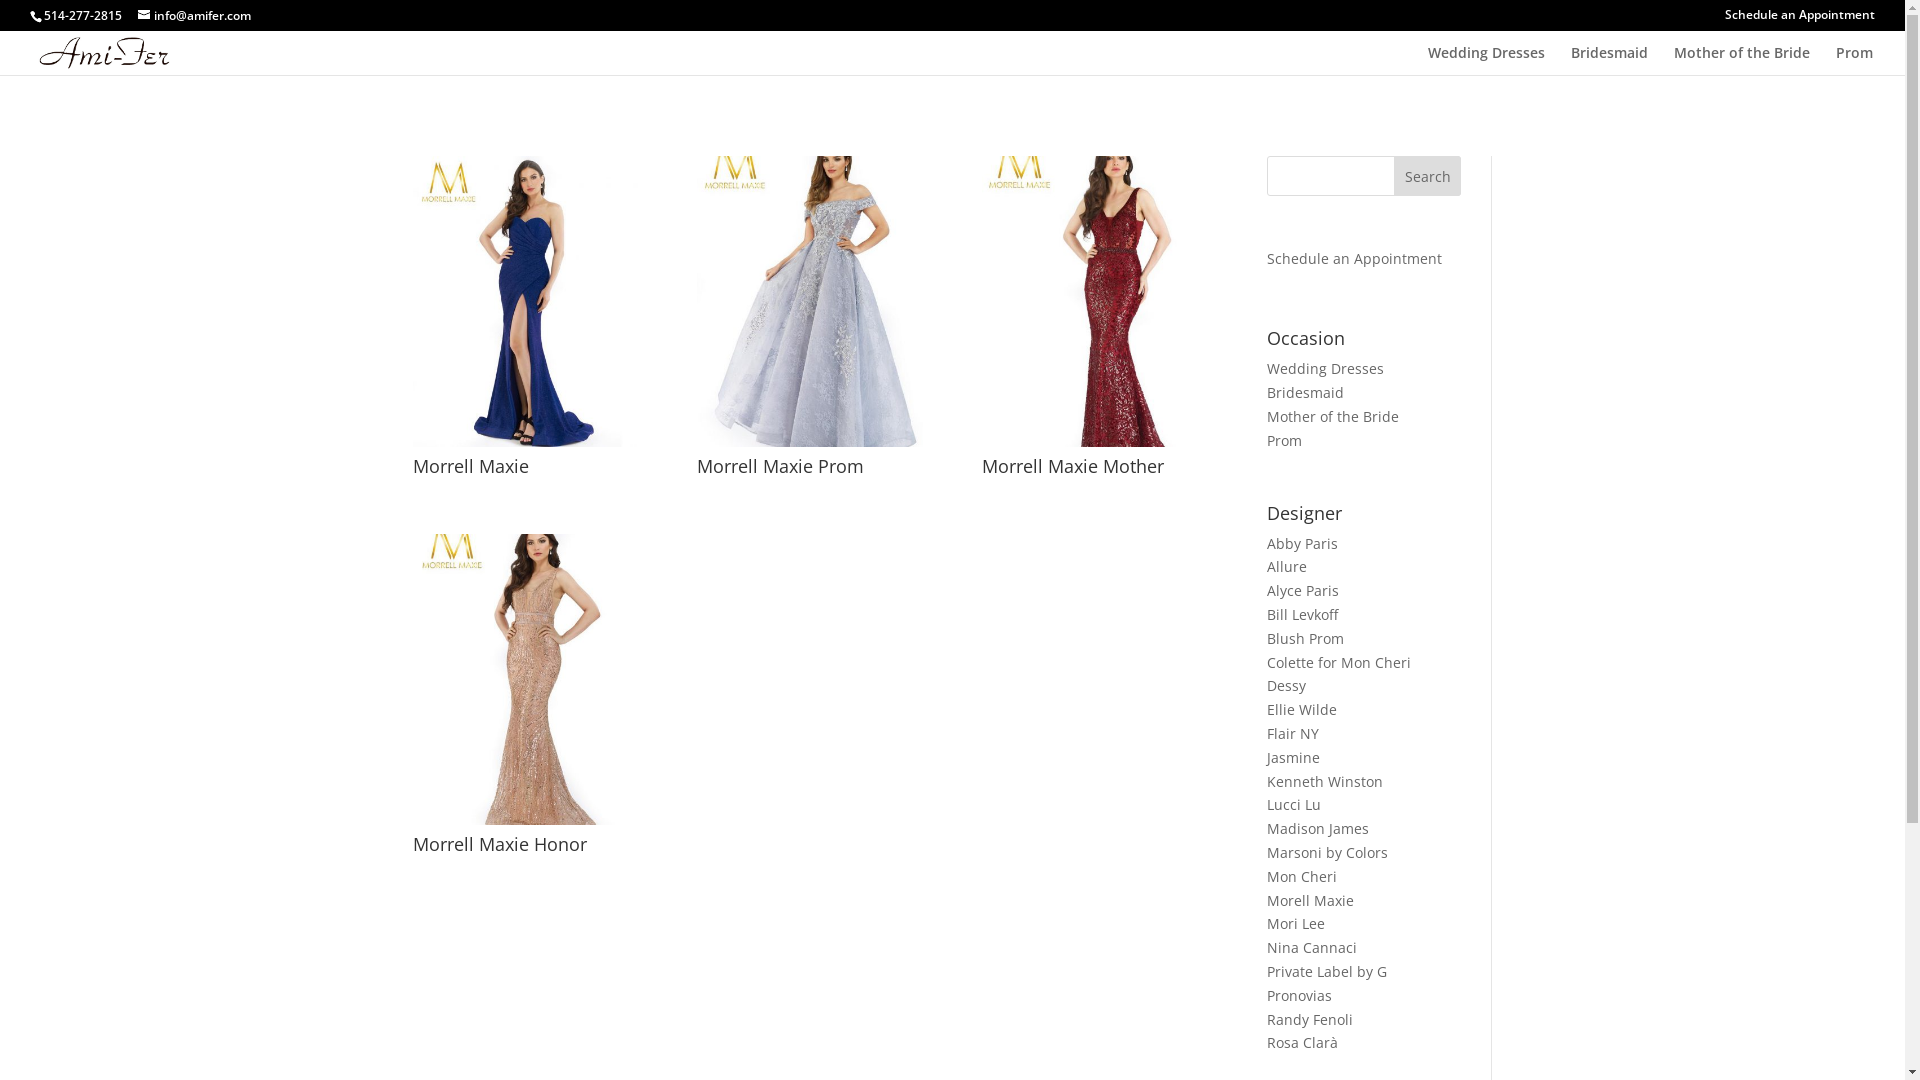 Image resolution: width=1920 pixels, height=1080 pixels. Describe the element at coordinates (1325, 782) in the screenshot. I see `Kenneth Winston` at that location.